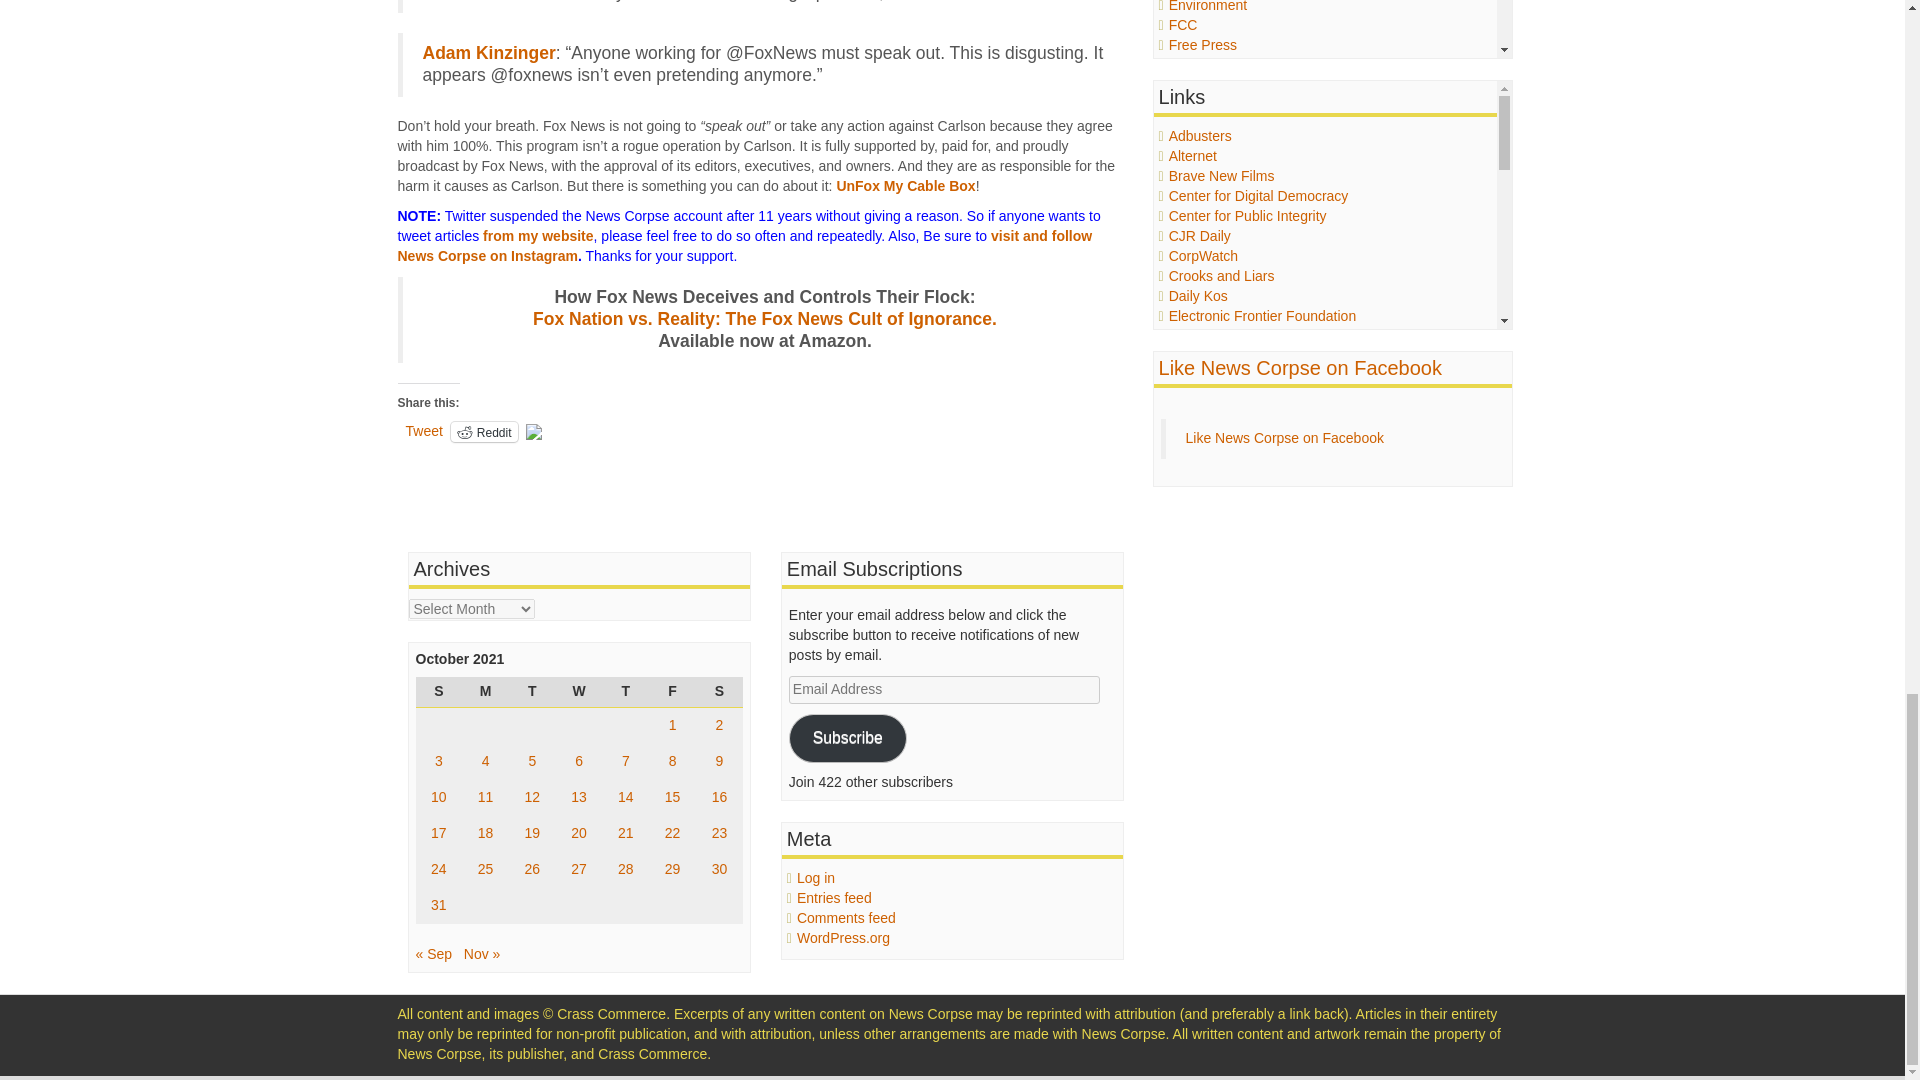 Image resolution: width=1920 pixels, height=1080 pixels. What do you see at coordinates (538, 236) in the screenshot?
I see `from my website` at bounding box center [538, 236].